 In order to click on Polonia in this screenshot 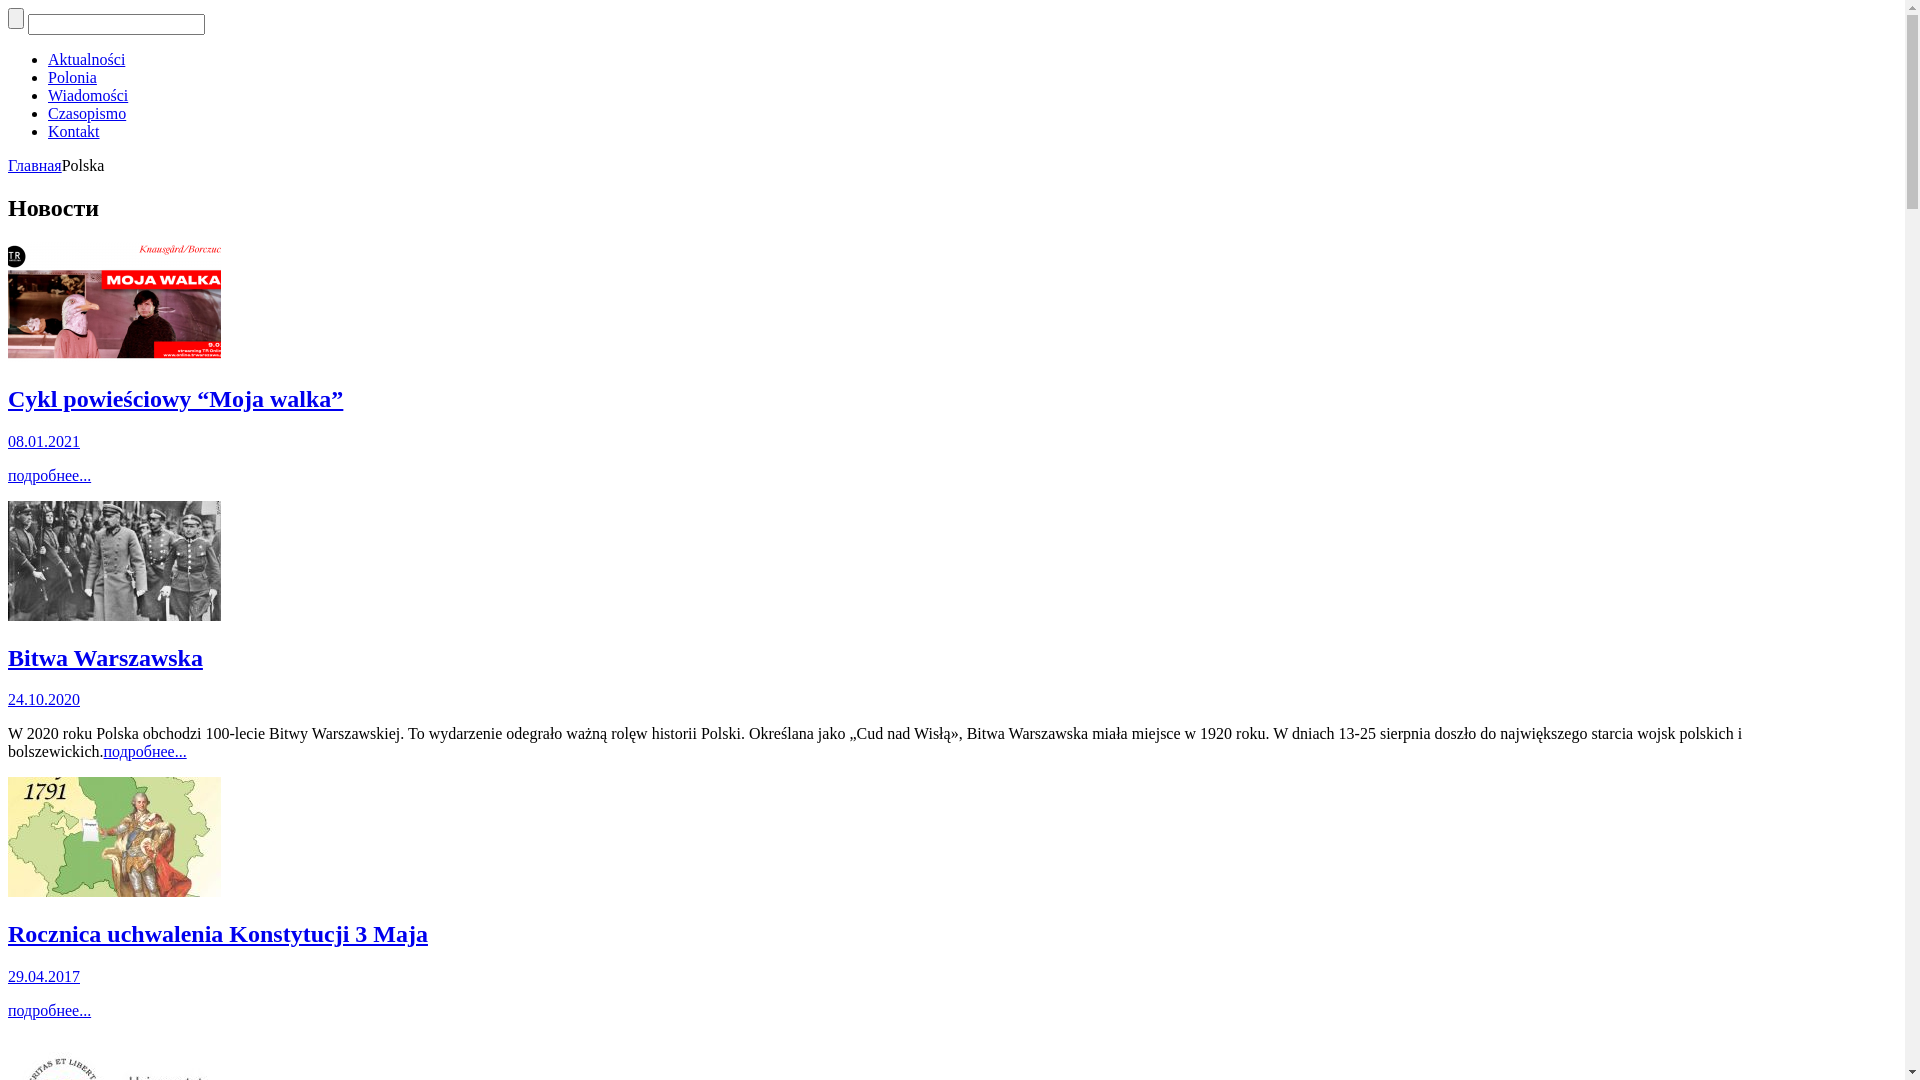, I will do `click(72, 78)`.